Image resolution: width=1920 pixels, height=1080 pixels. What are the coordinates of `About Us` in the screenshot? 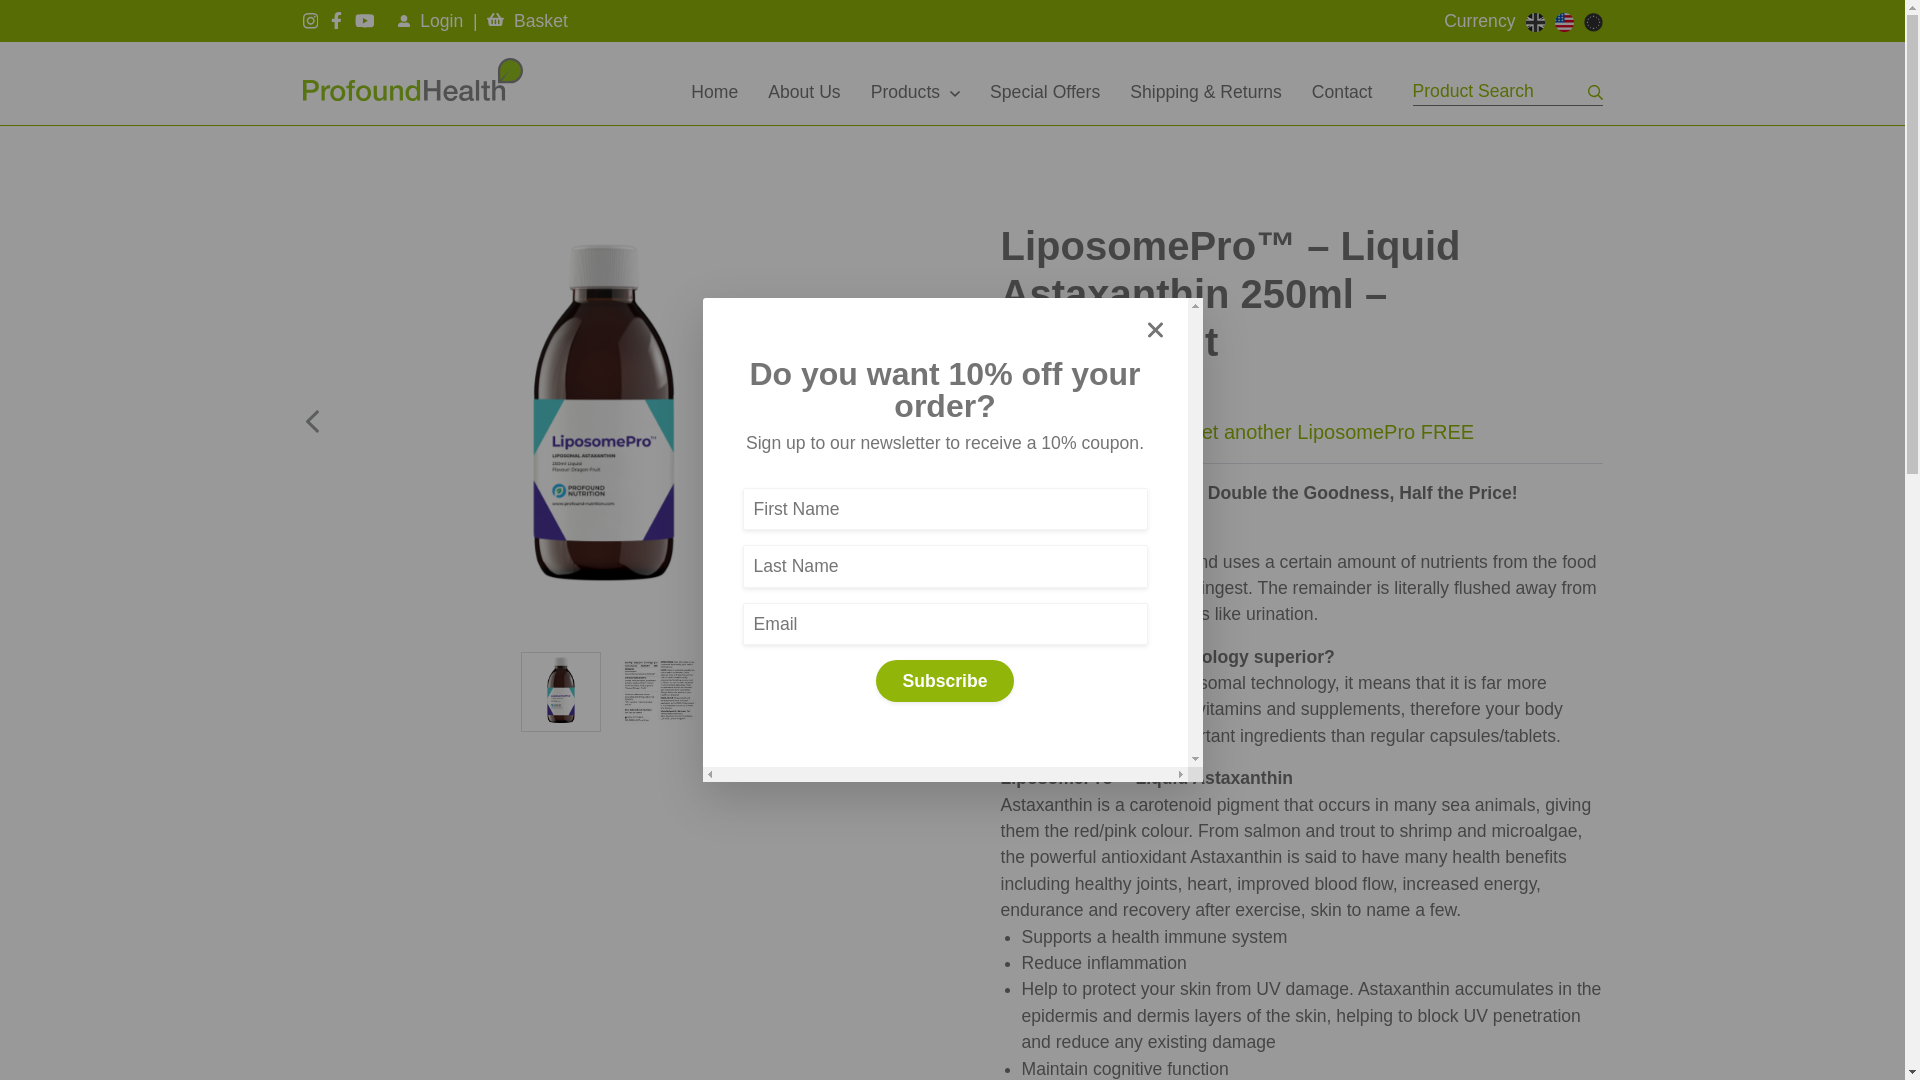 It's located at (803, 91).